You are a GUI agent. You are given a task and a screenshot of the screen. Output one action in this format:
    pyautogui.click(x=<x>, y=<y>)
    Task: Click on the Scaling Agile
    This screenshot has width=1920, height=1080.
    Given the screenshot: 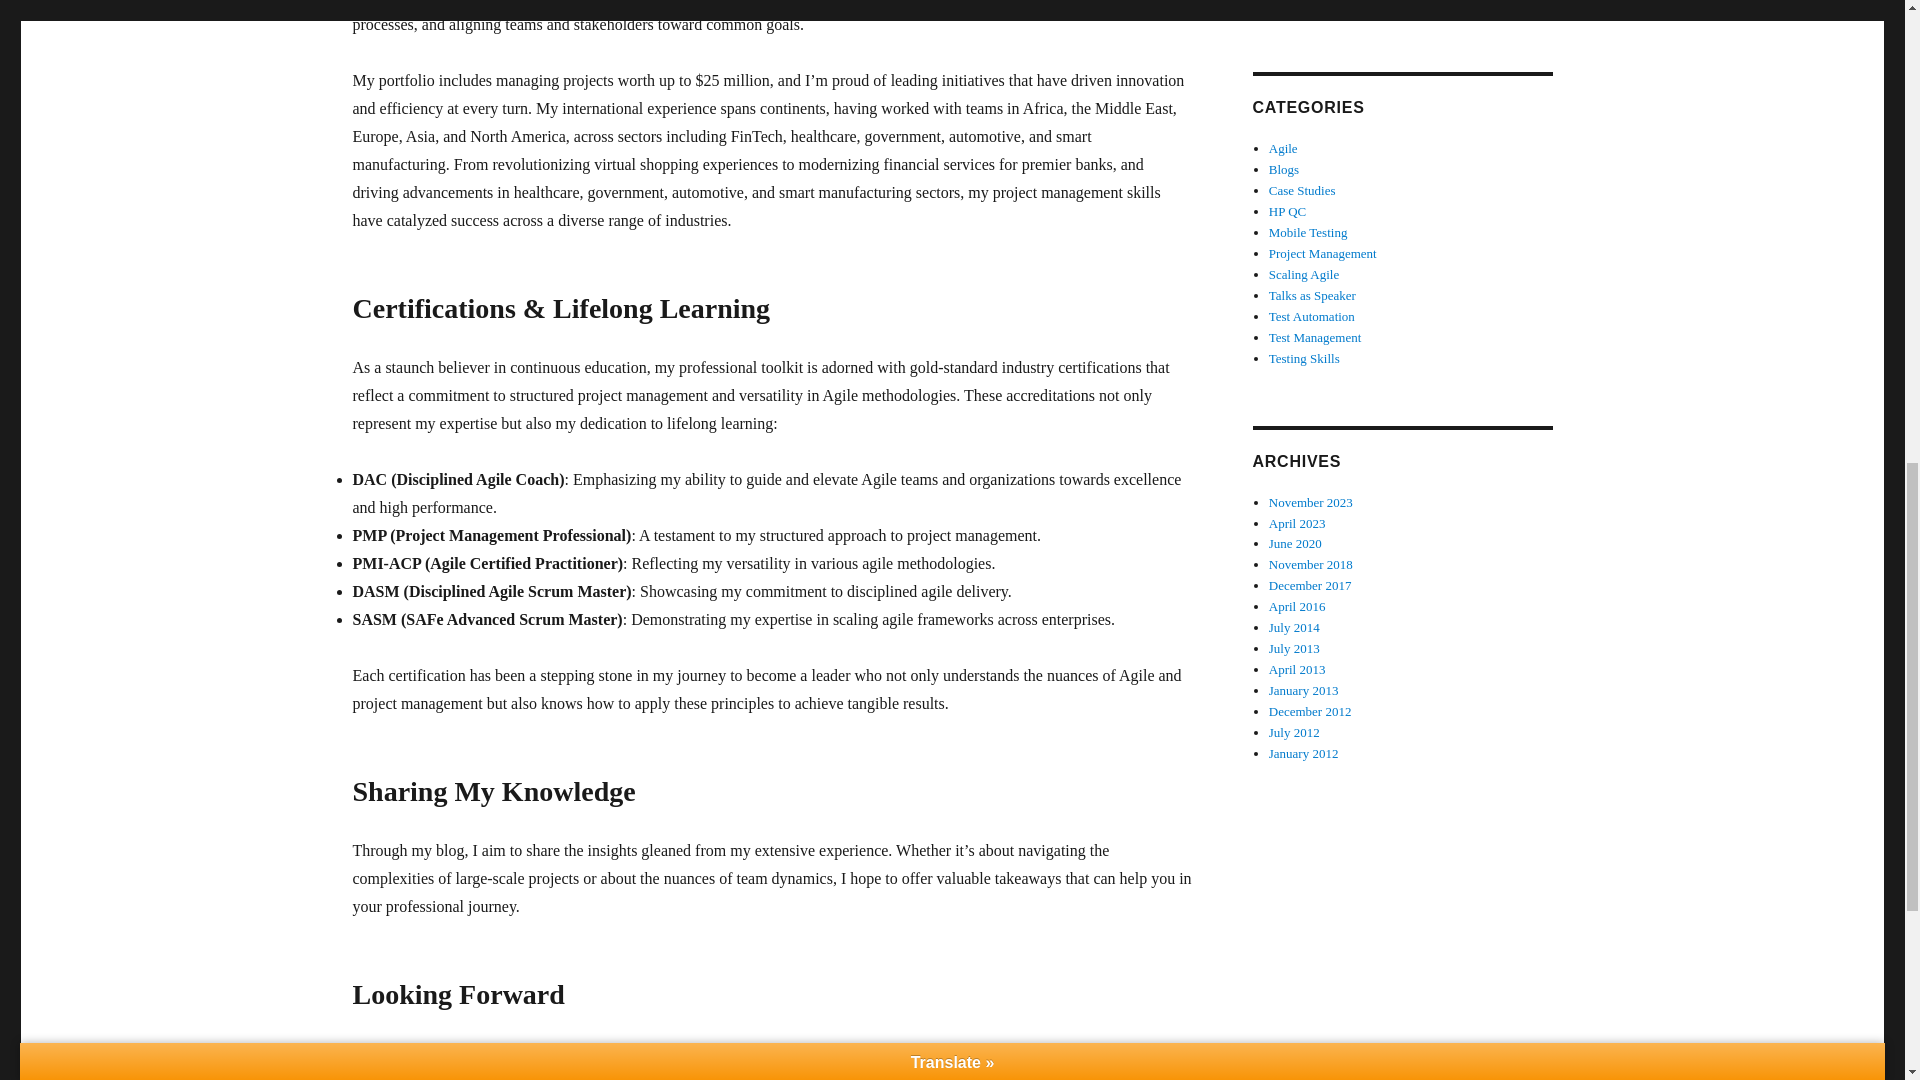 What is the action you would take?
    pyautogui.click(x=1304, y=274)
    